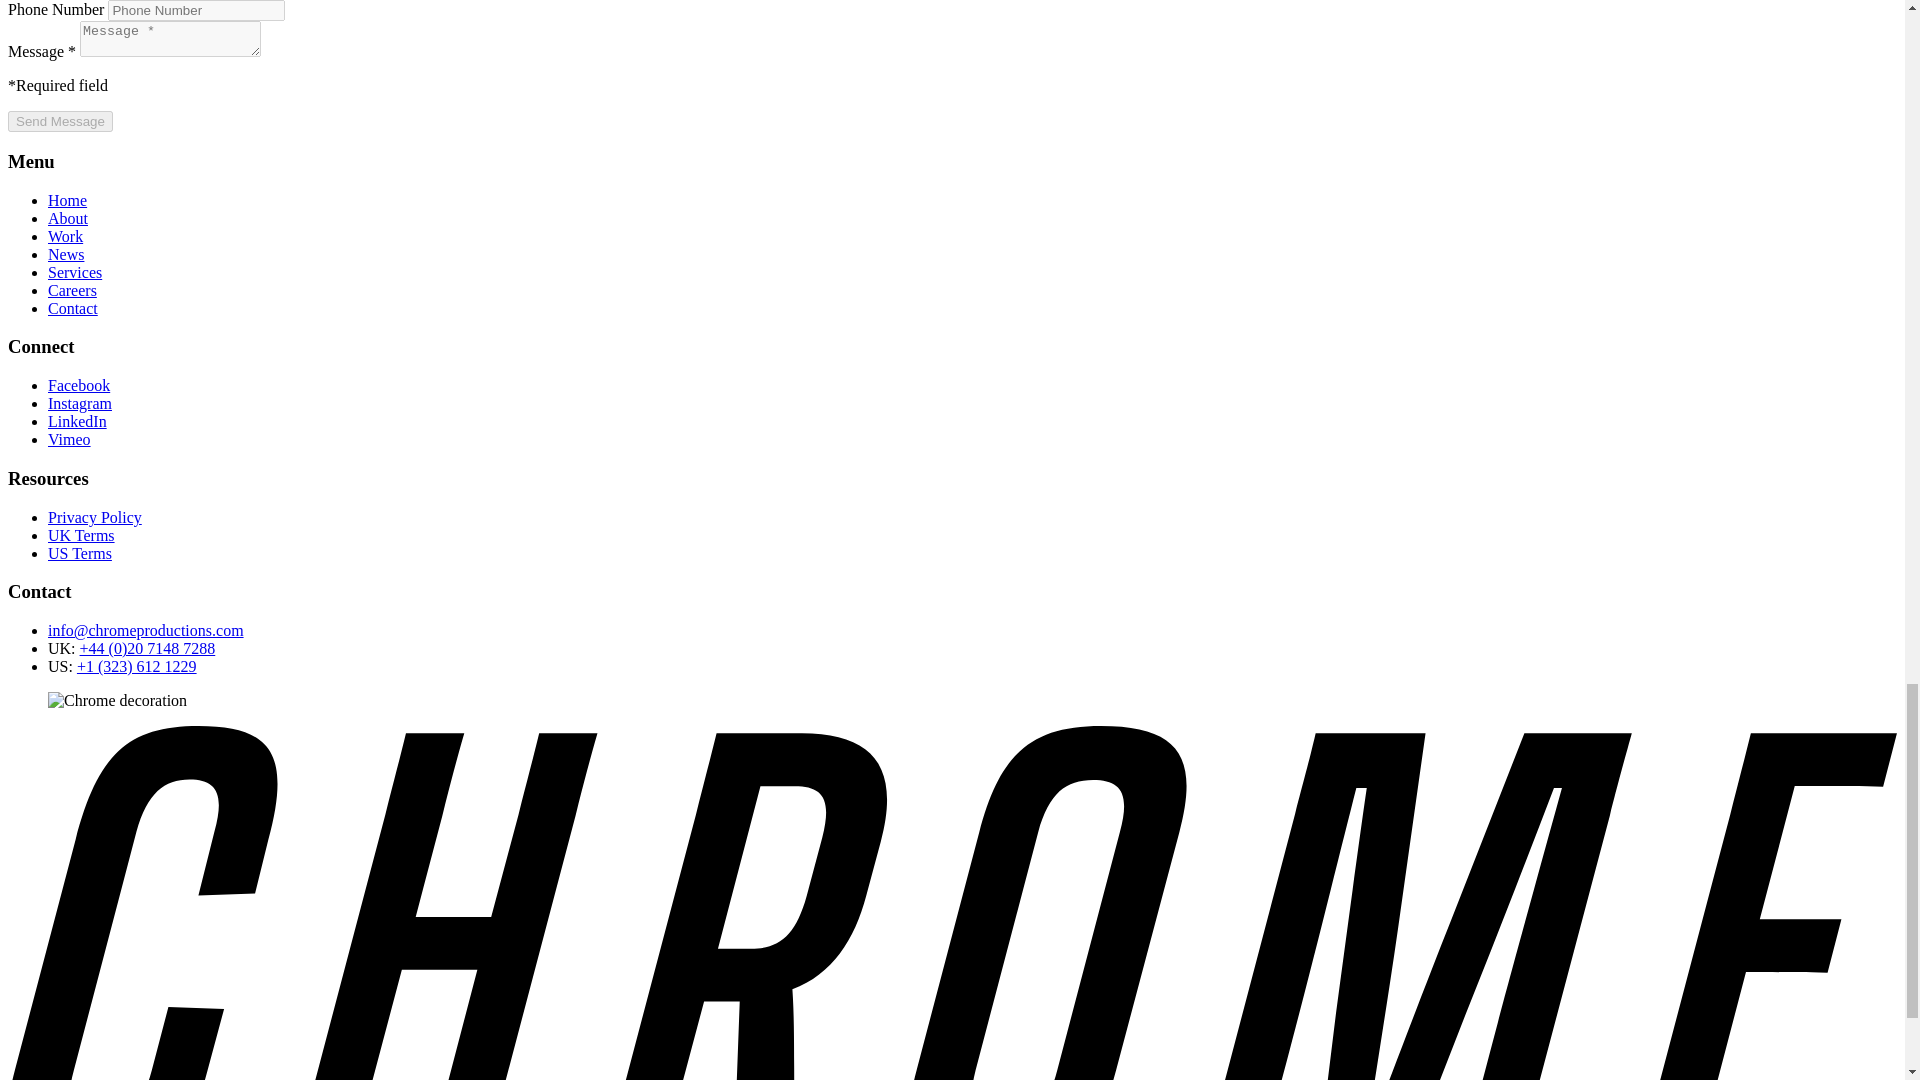  What do you see at coordinates (80, 403) in the screenshot?
I see `Instagram` at bounding box center [80, 403].